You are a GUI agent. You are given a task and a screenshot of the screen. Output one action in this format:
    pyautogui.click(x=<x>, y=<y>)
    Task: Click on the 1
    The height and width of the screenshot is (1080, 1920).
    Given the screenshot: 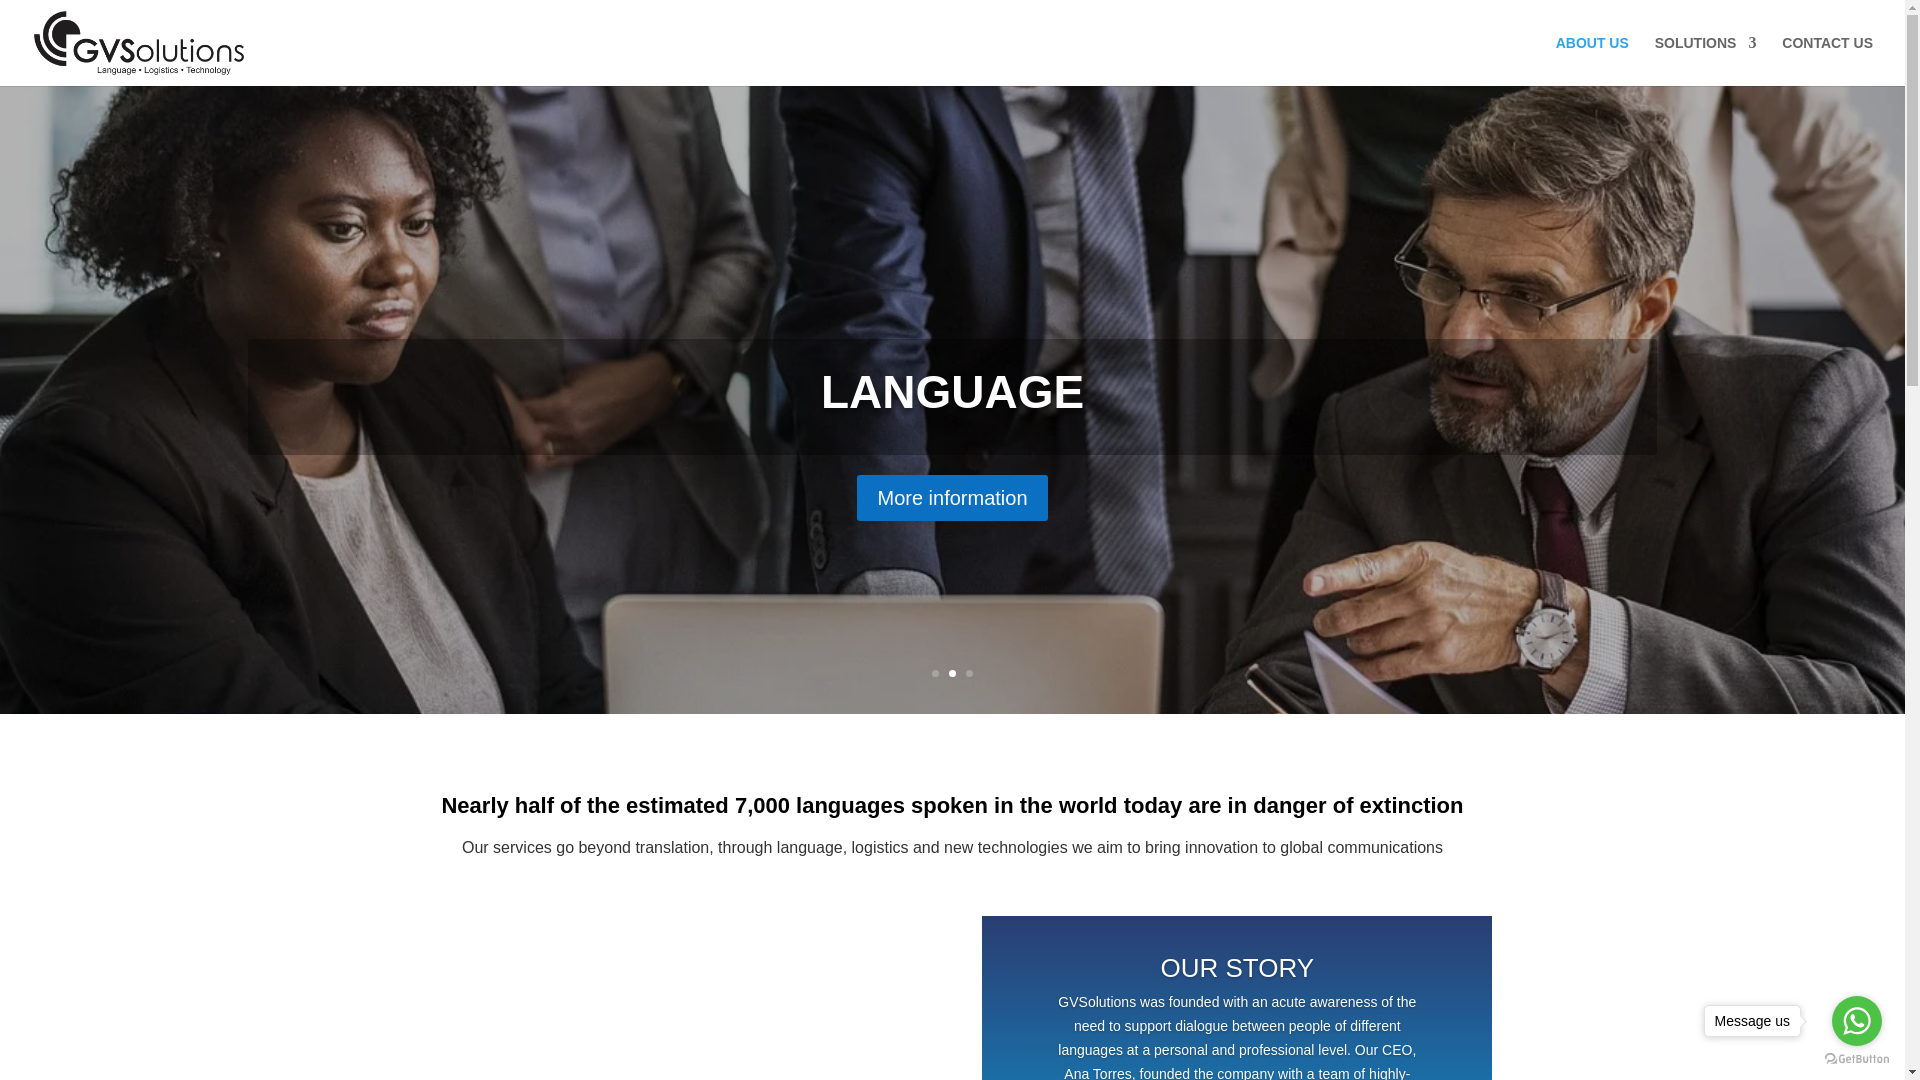 What is the action you would take?
    pyautogui.click(x=934, y=673)
    